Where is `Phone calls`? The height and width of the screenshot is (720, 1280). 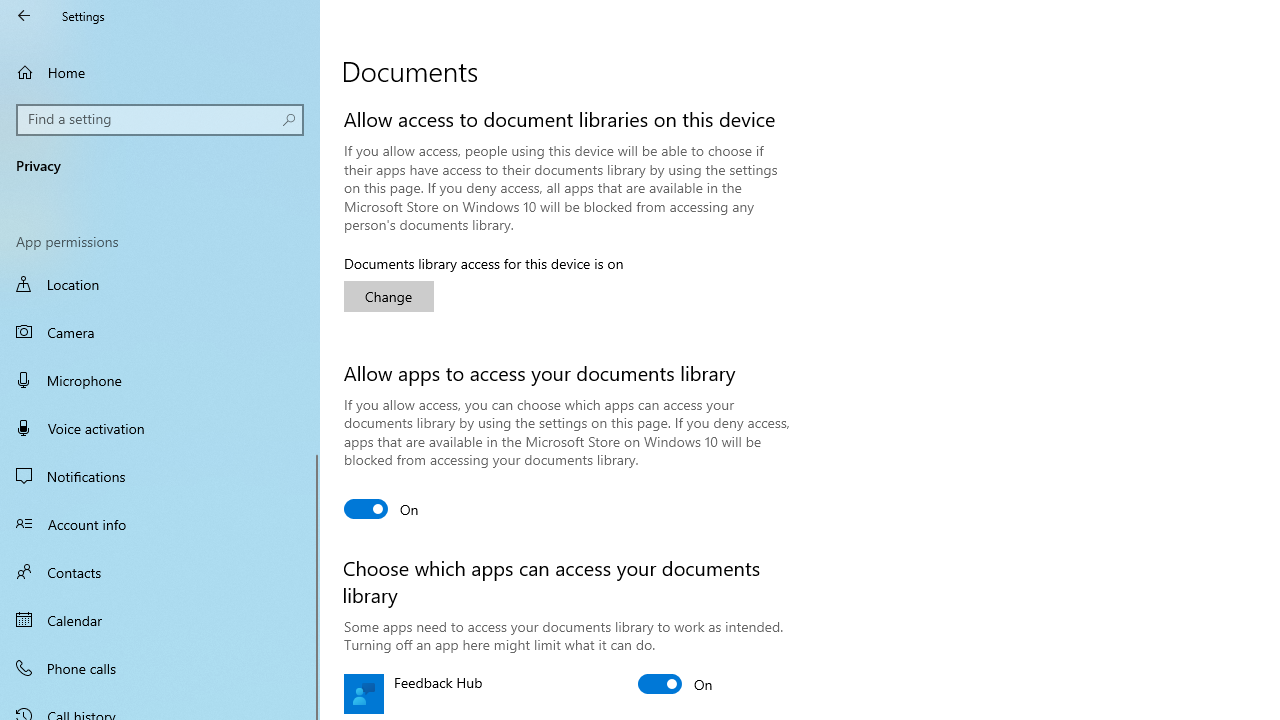
Phone calls is located at coordinates (160, 667).